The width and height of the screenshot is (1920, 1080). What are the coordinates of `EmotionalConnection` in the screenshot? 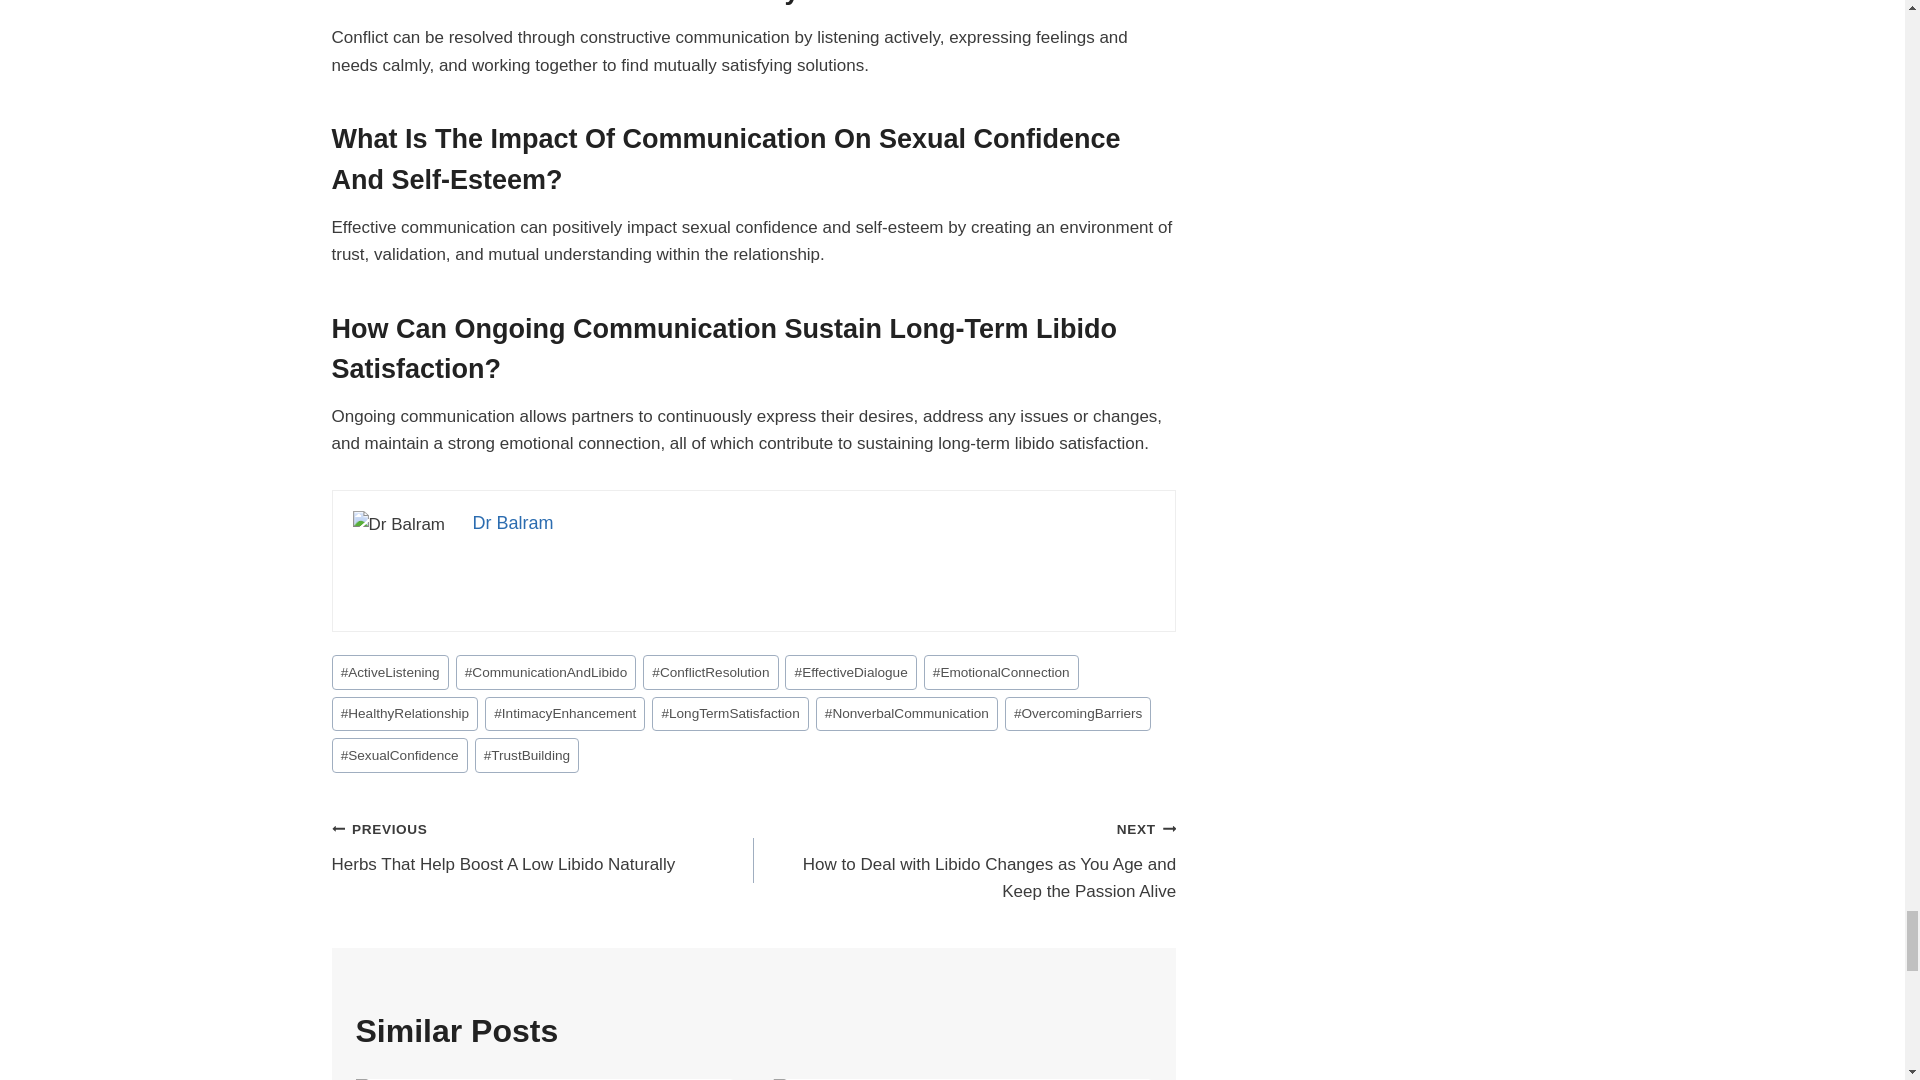 It's located at (1001, 672).